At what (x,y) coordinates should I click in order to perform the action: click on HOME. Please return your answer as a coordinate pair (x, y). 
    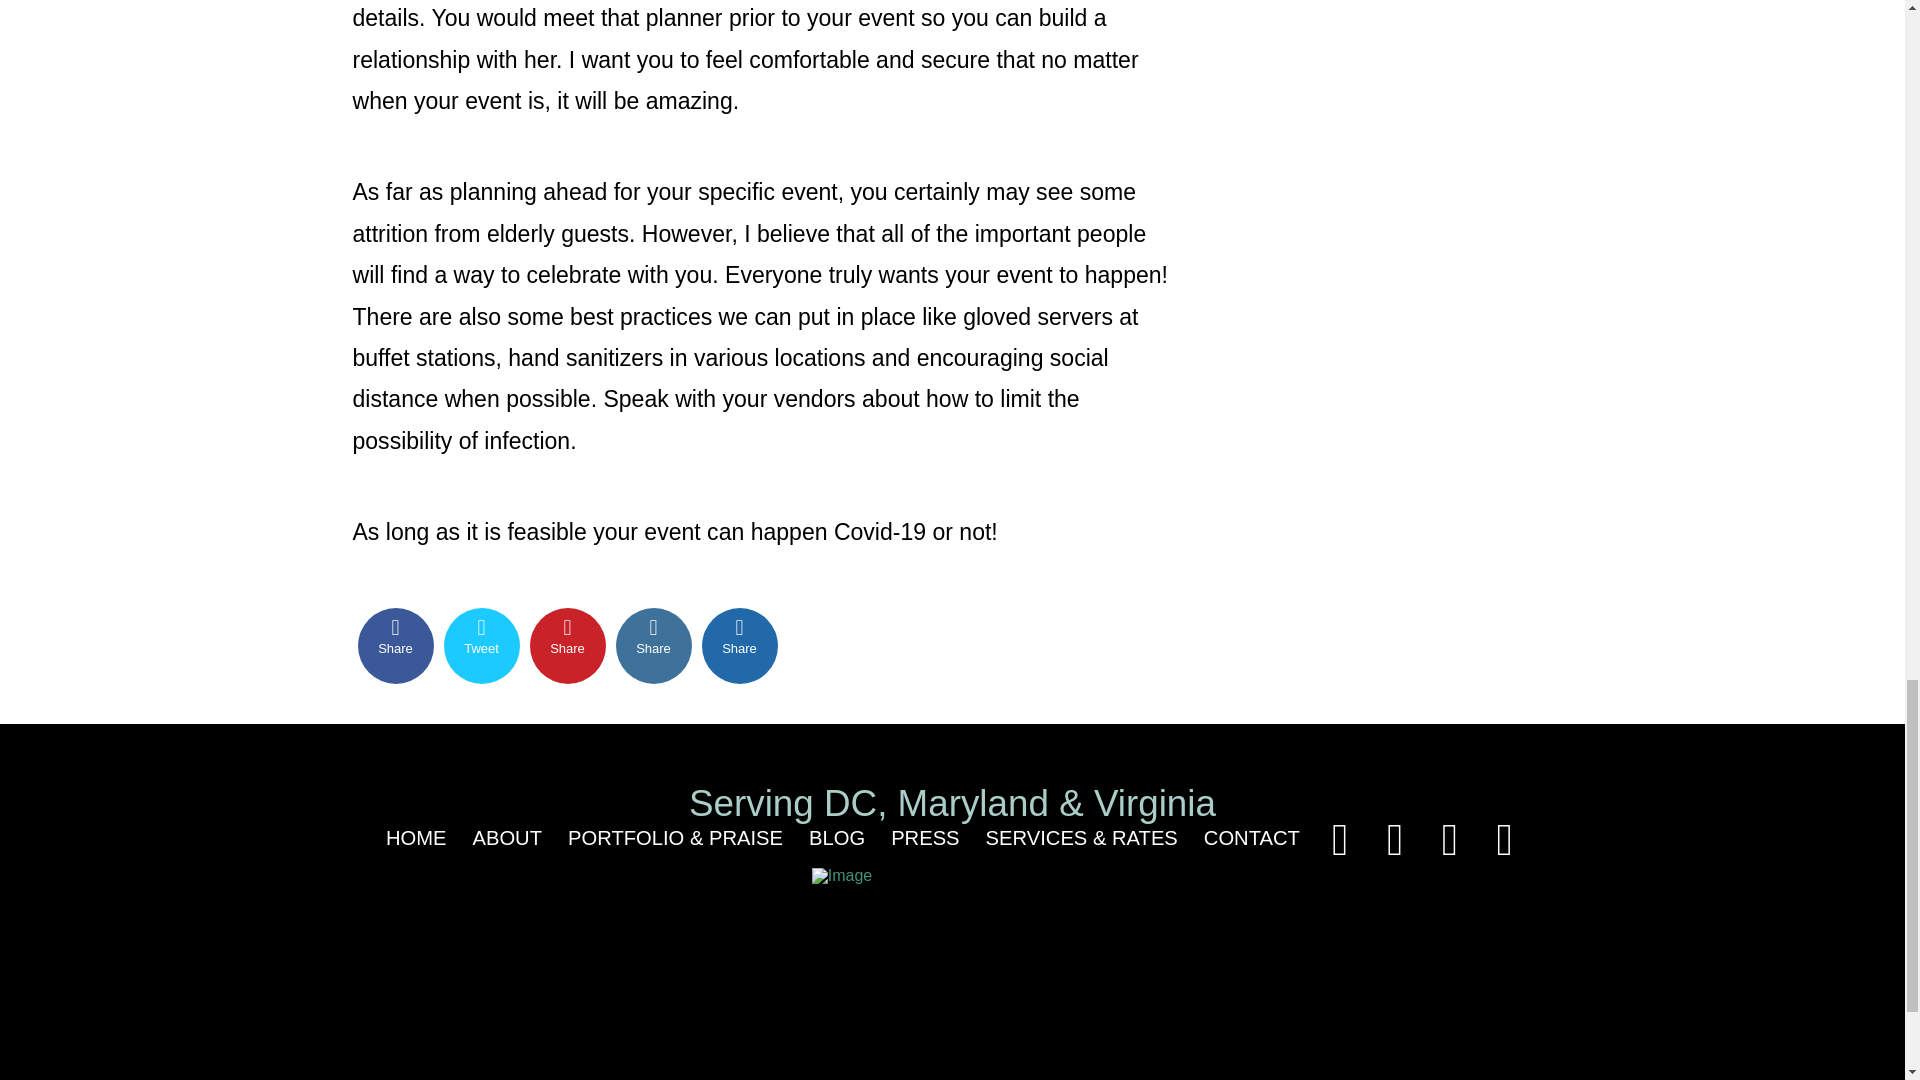
    Looking at the image, I should click on (416, 840).